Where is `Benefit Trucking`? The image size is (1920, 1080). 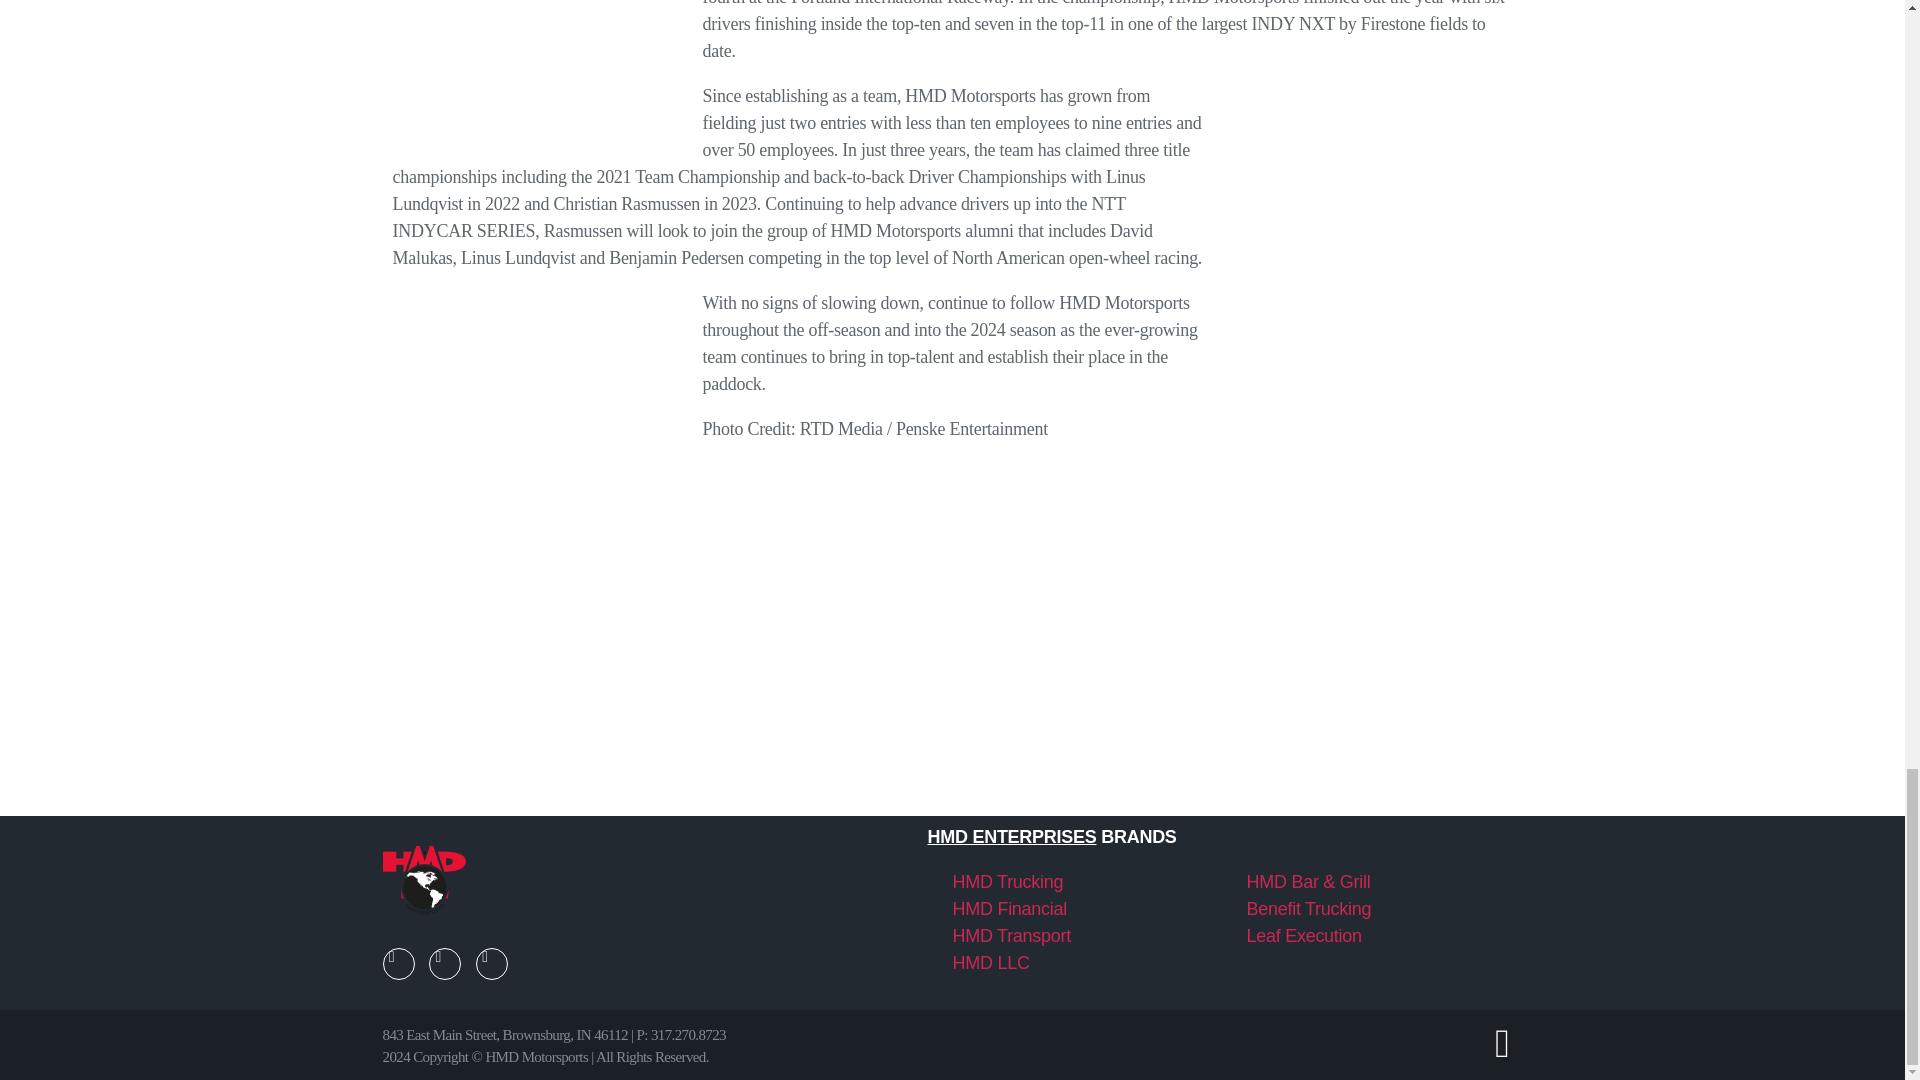
Benefit Trucking is located at coordinates (1308, 908).